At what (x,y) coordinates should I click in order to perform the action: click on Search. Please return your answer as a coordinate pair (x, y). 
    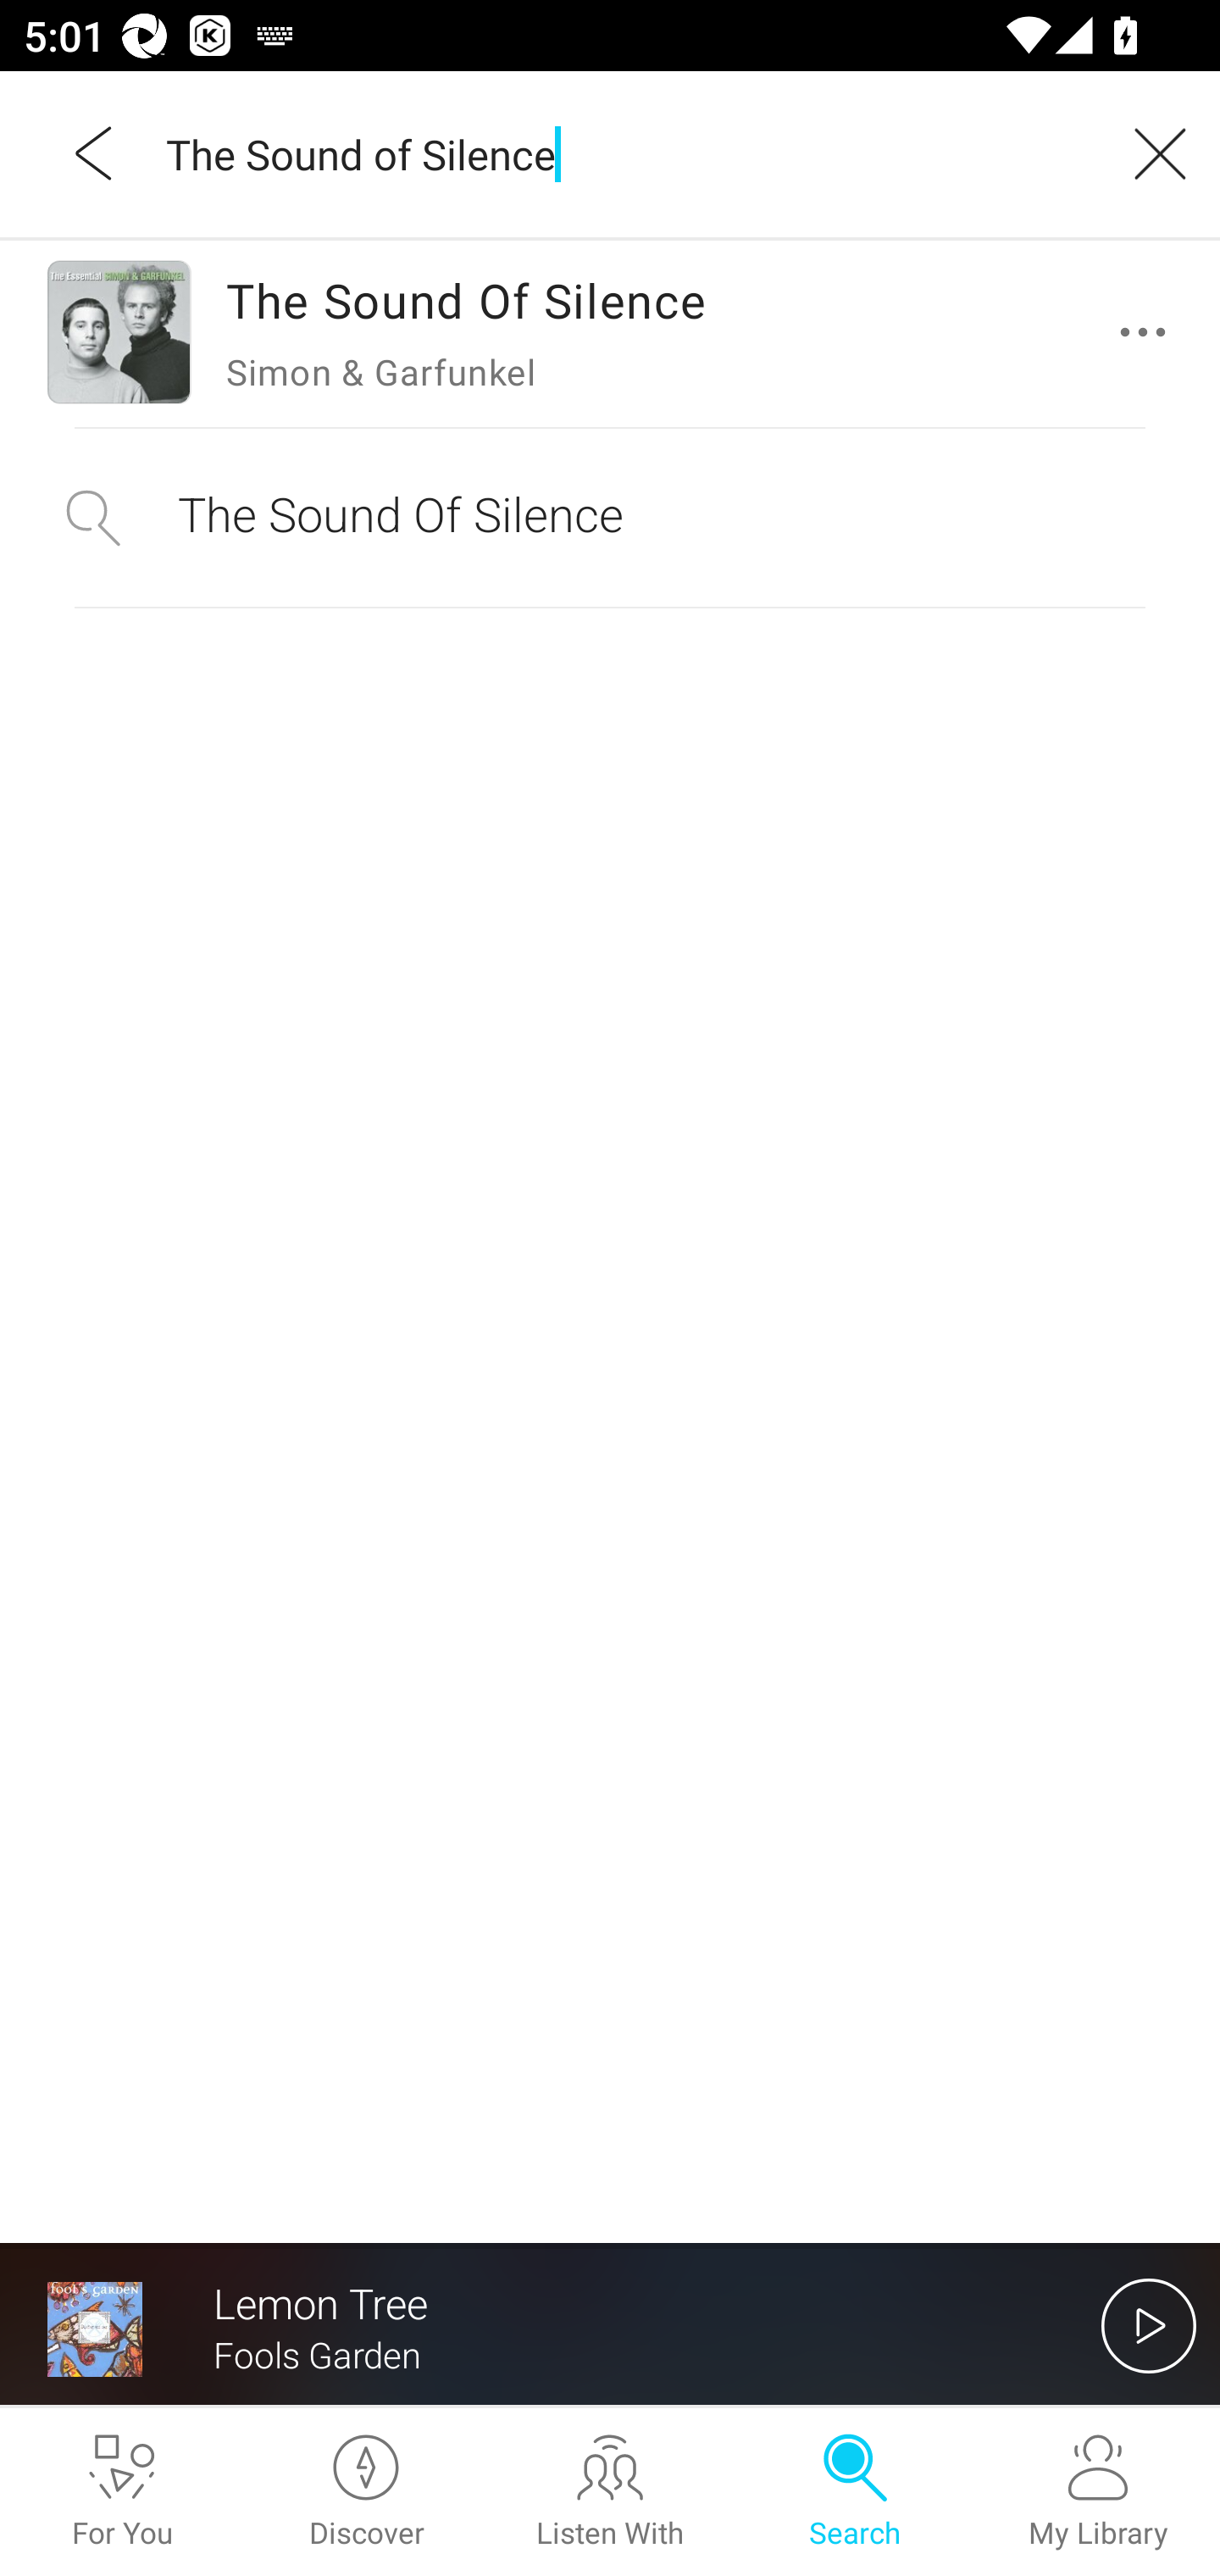
    Looking at the image, I should click on (854, 2492).